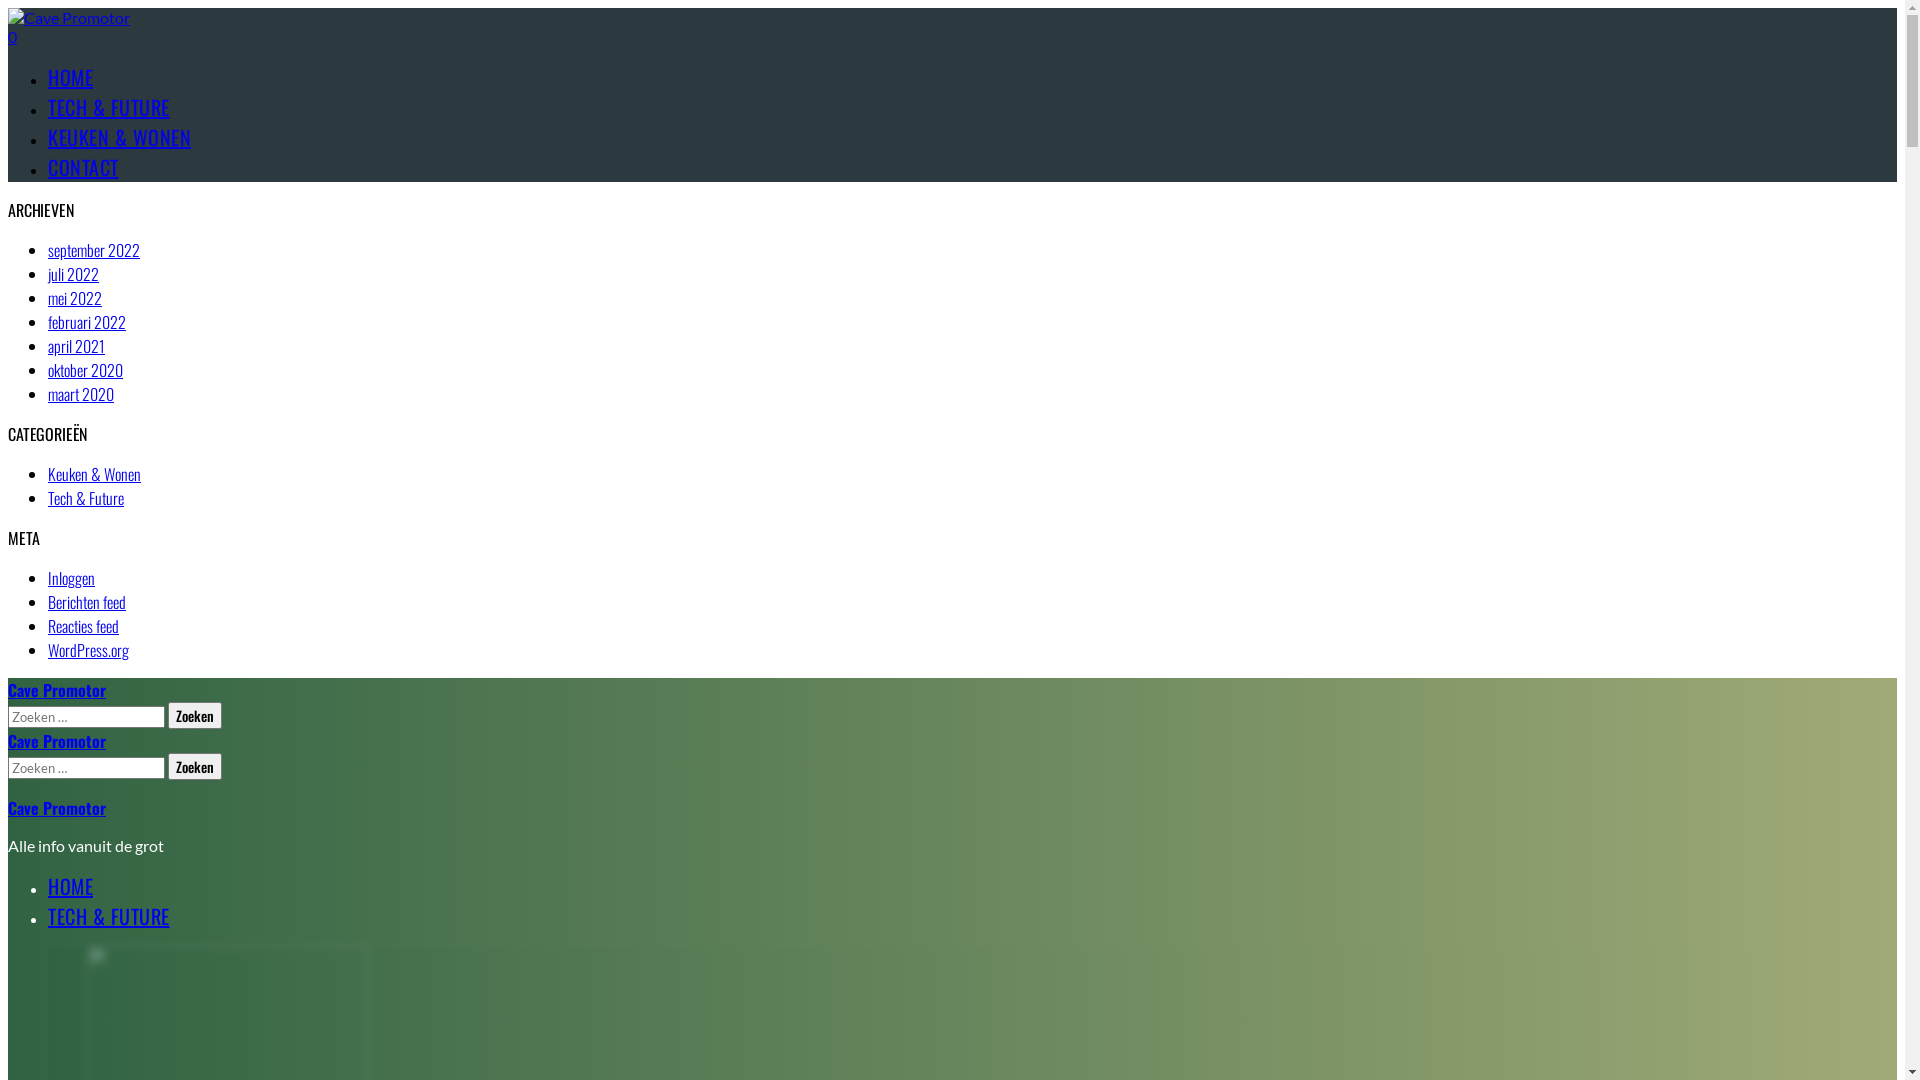 This screenshot has height=1080, width=1920. Describe the element at coordinates (84, 167) in the screenshot. I see `CONTACT` at that location.